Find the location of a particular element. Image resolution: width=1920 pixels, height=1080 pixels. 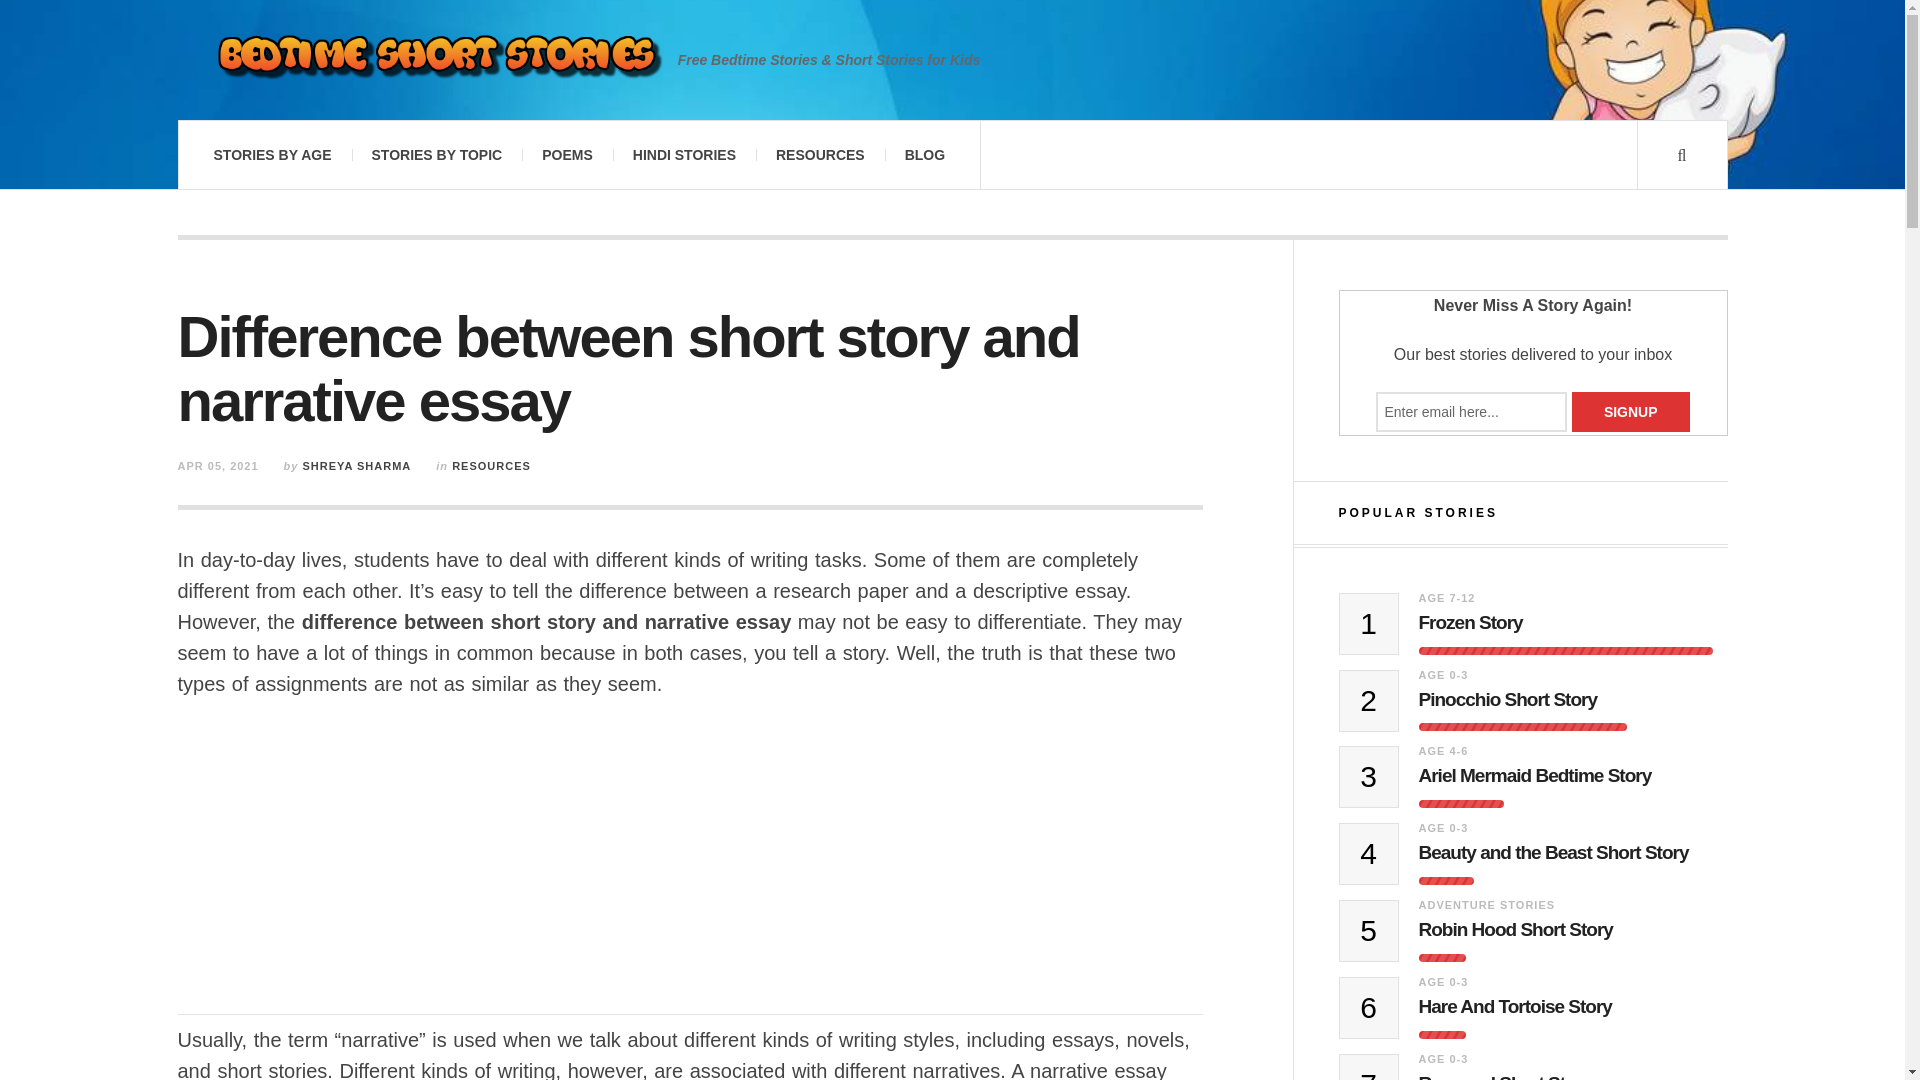

HINDI STORIES is located at coordinates (684, 154).